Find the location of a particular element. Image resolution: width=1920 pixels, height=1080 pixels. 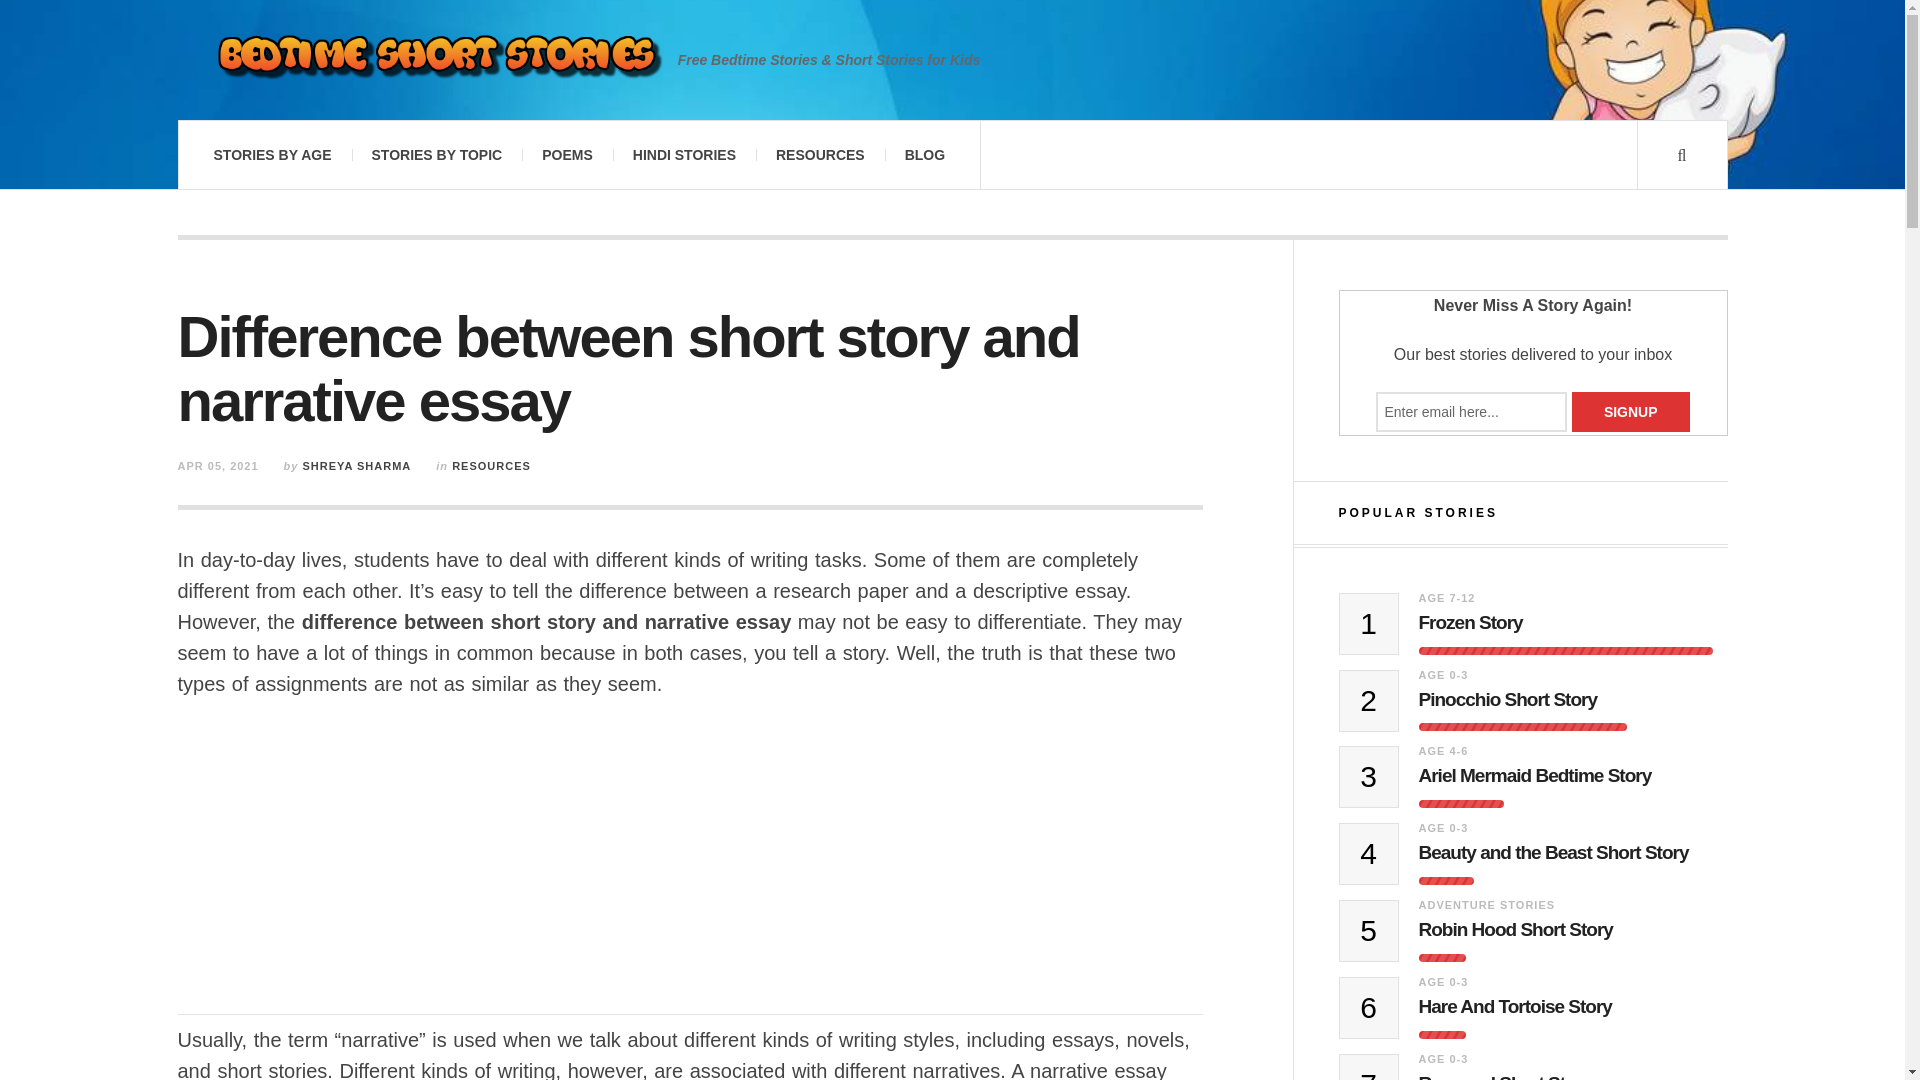

HINDI STORIES is located at coordinates (684, 154).